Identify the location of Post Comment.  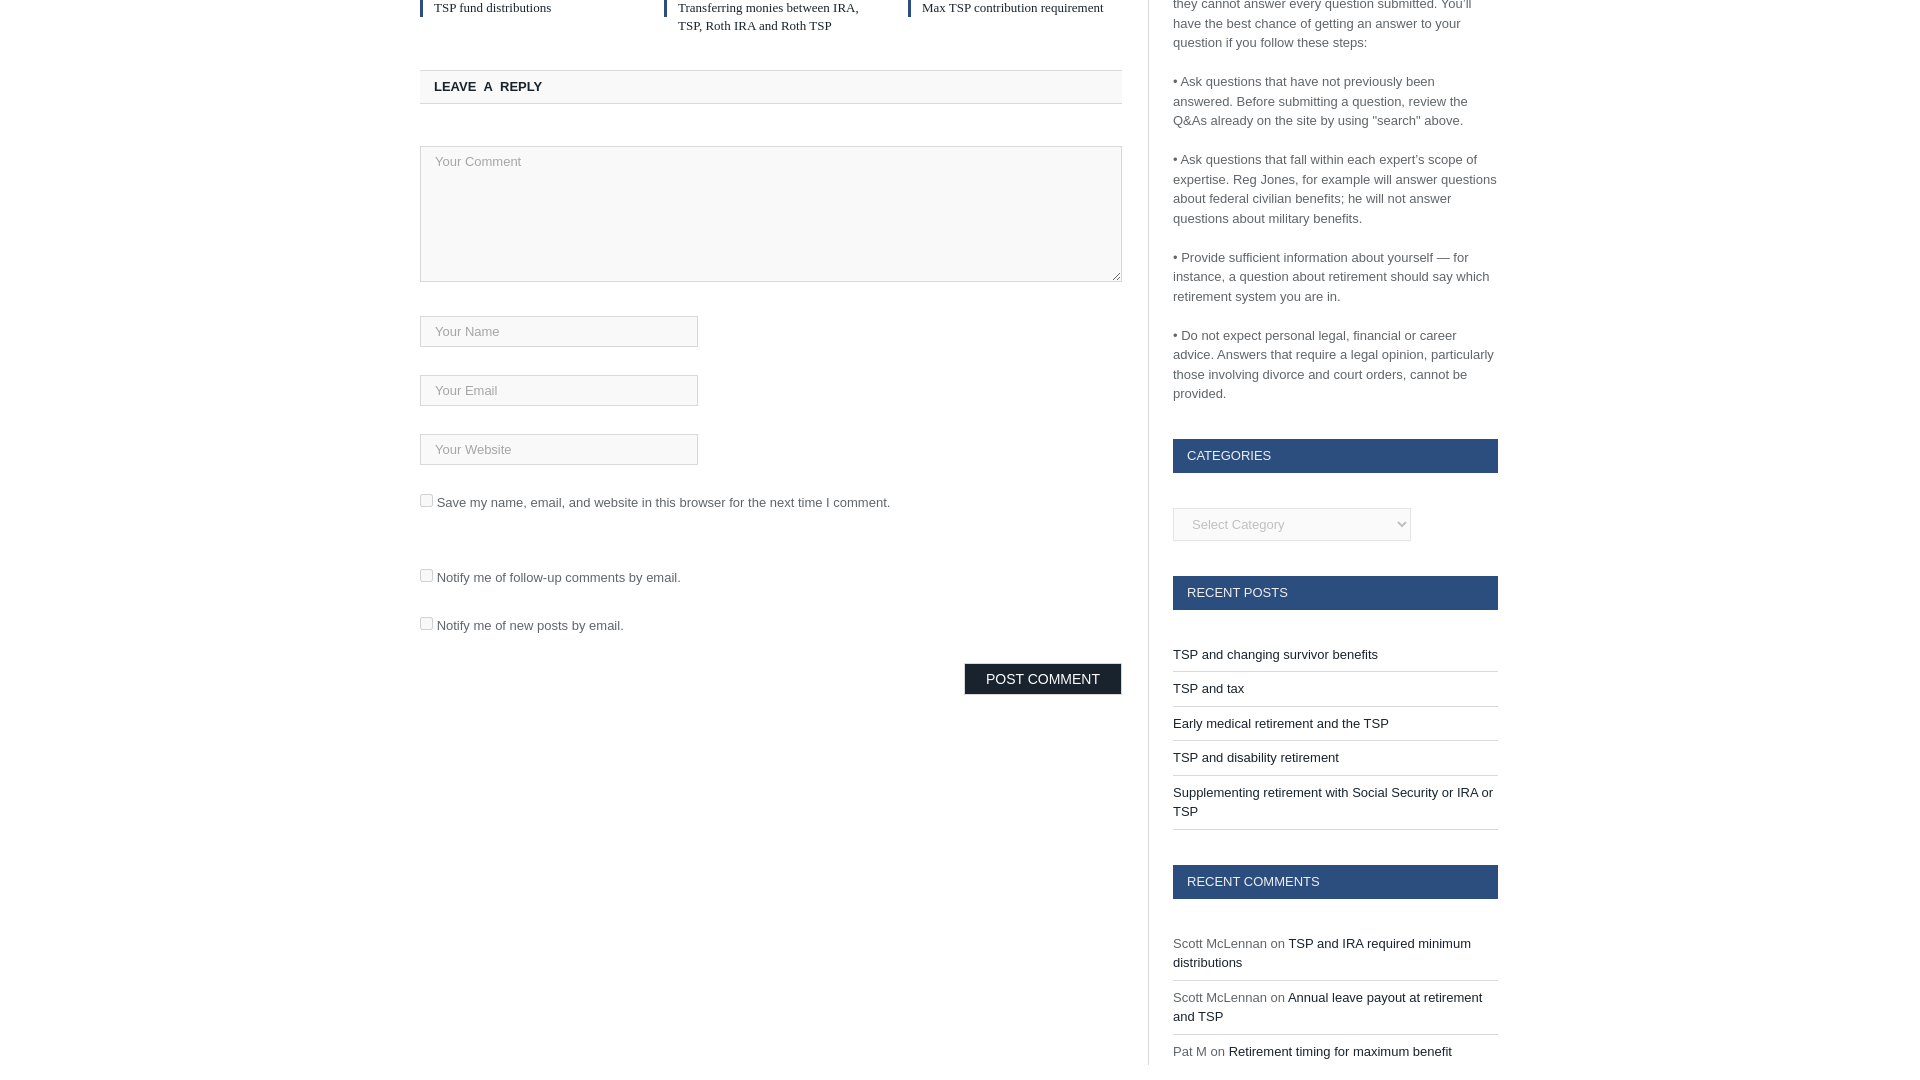
(1042, 679).